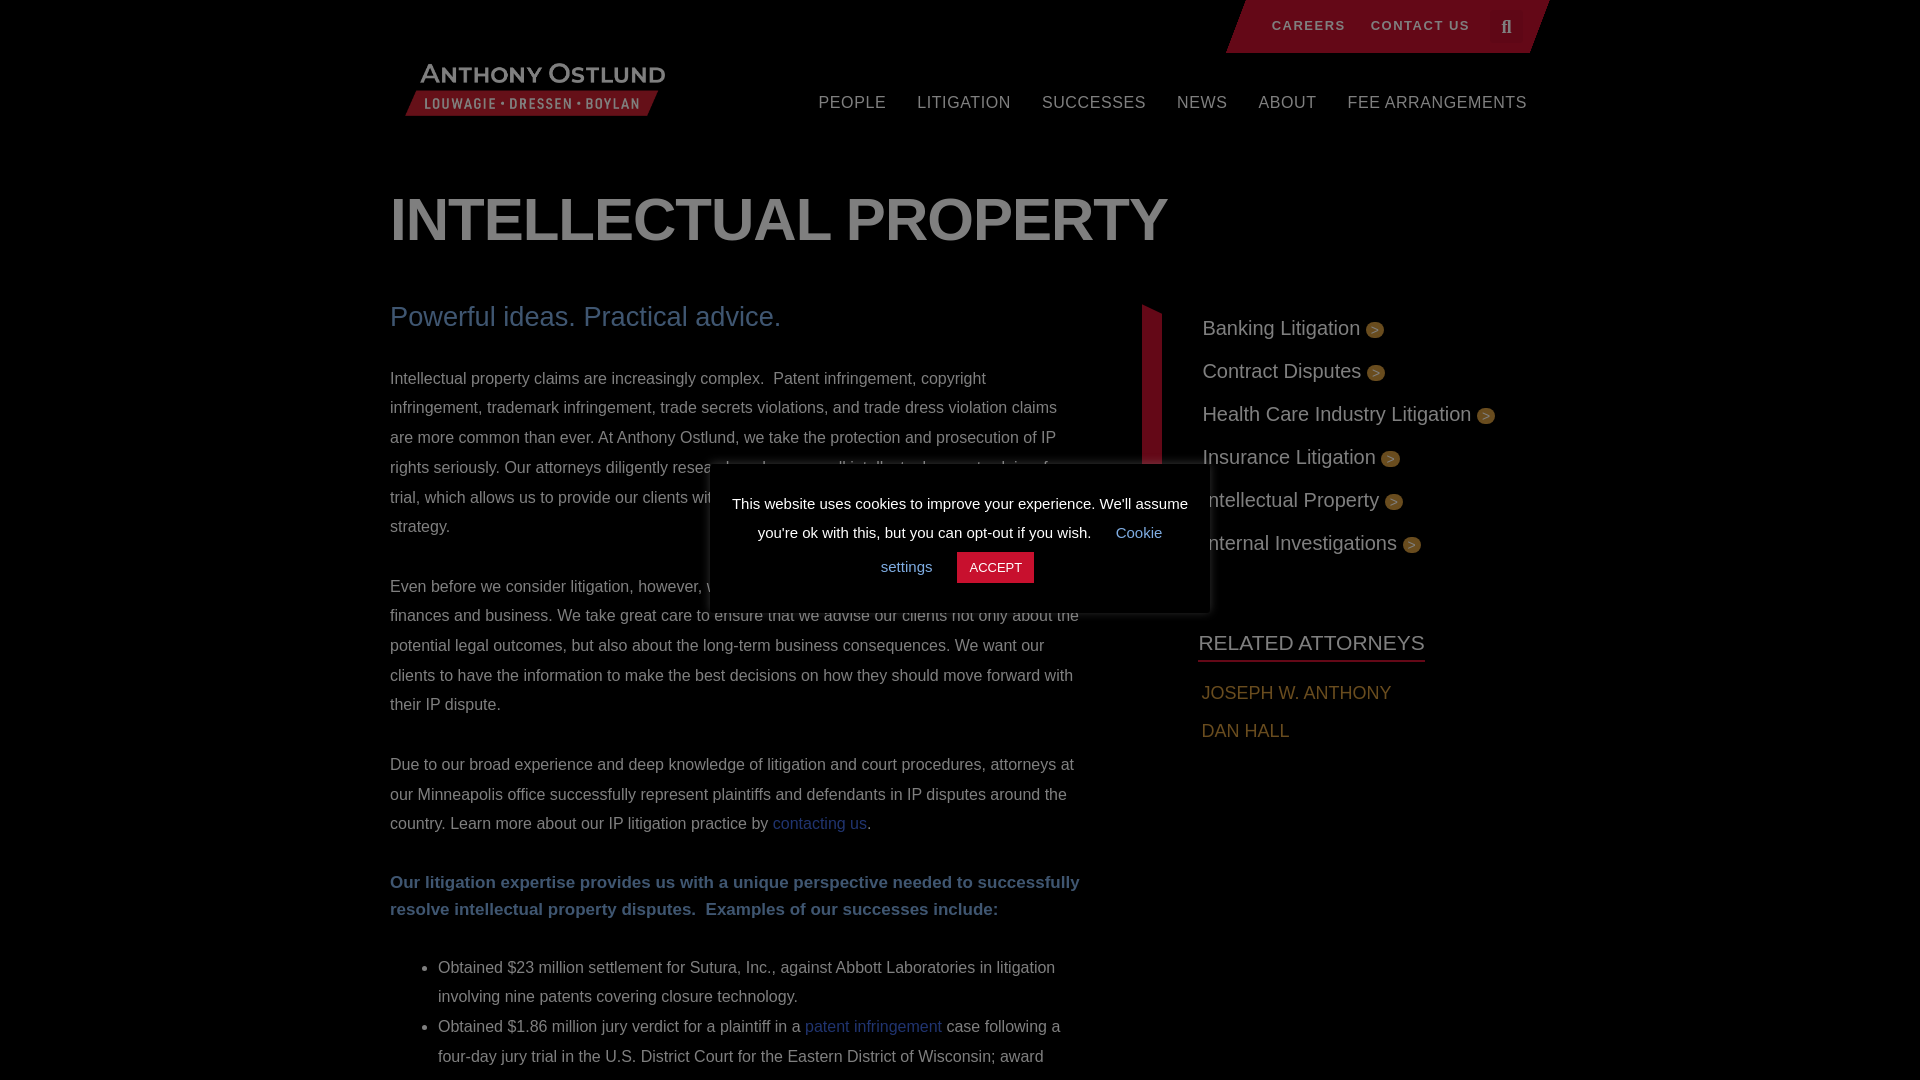 This screenshot has height=1080, width=1920. Describe the element at coordinates (1202, 102) in the screenshot. I see `NEWS` at that location.